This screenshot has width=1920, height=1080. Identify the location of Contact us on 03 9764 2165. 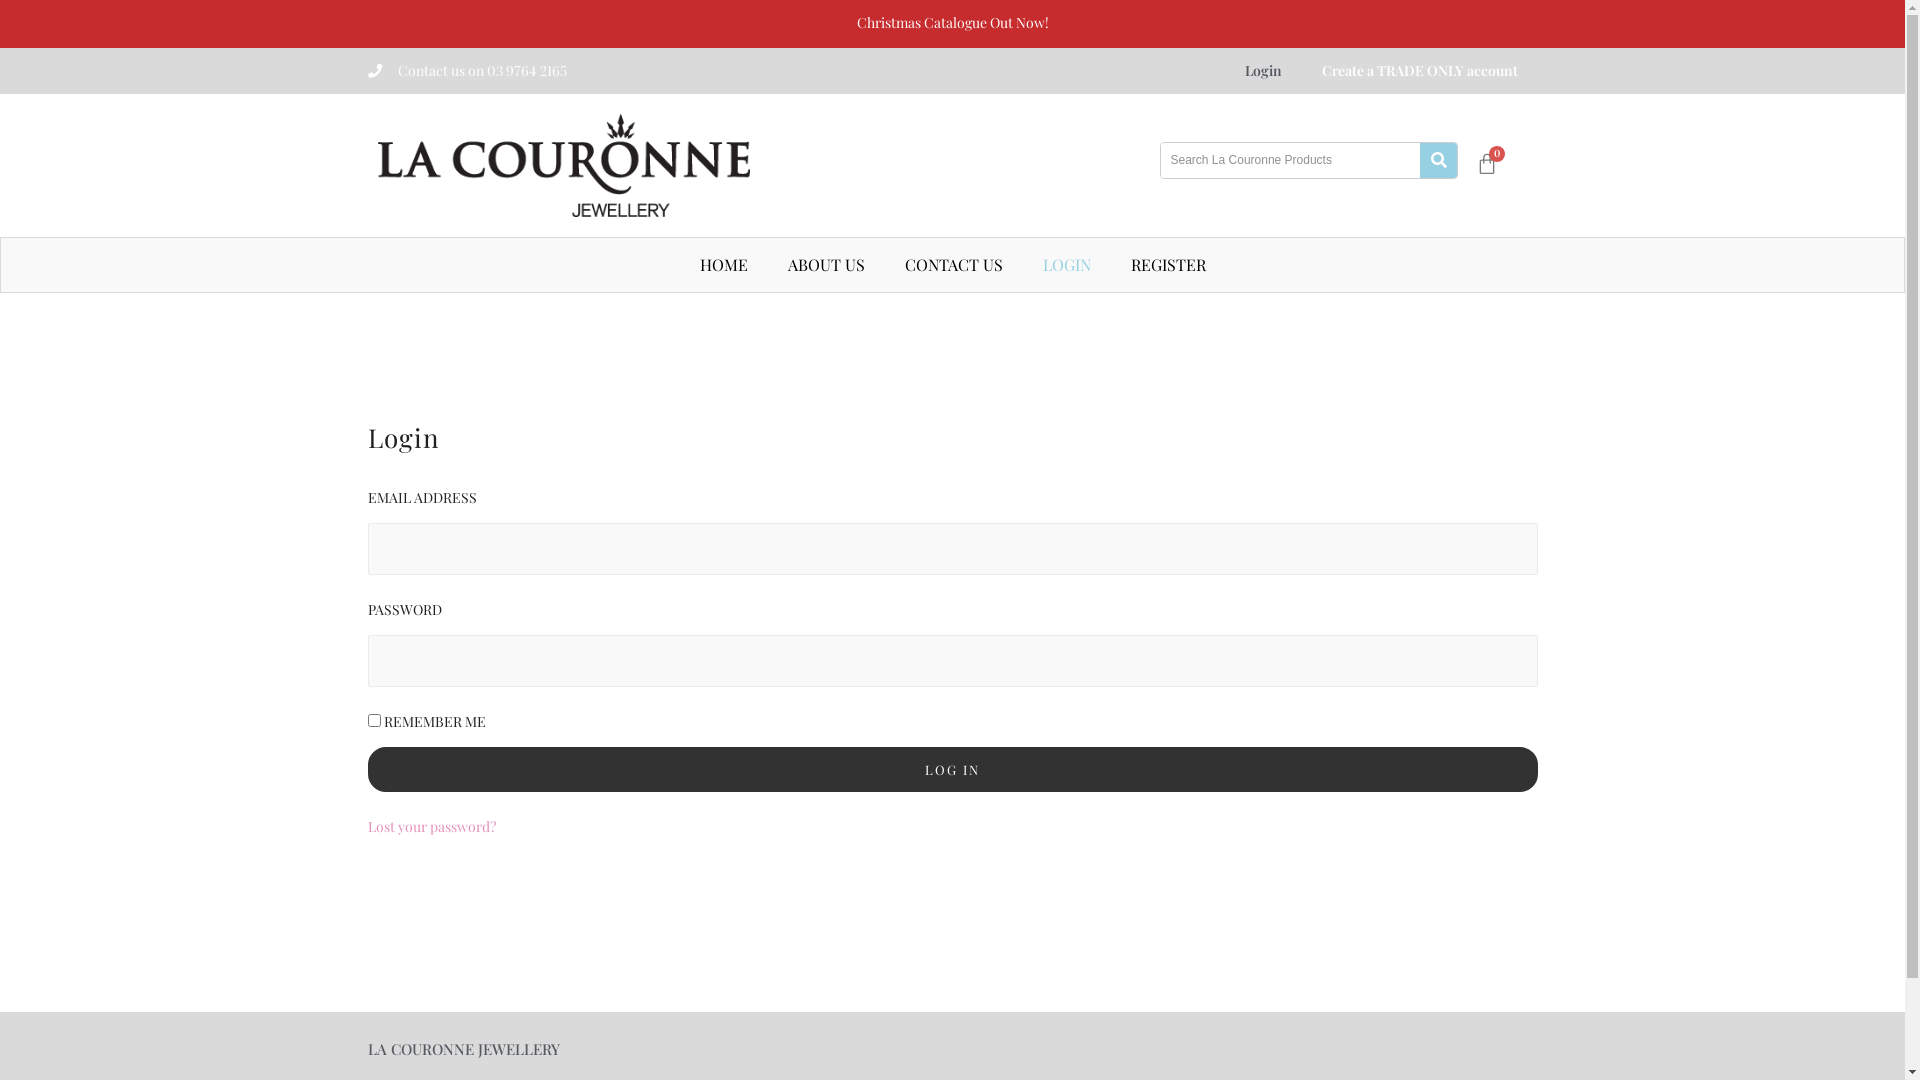
(482, 70).